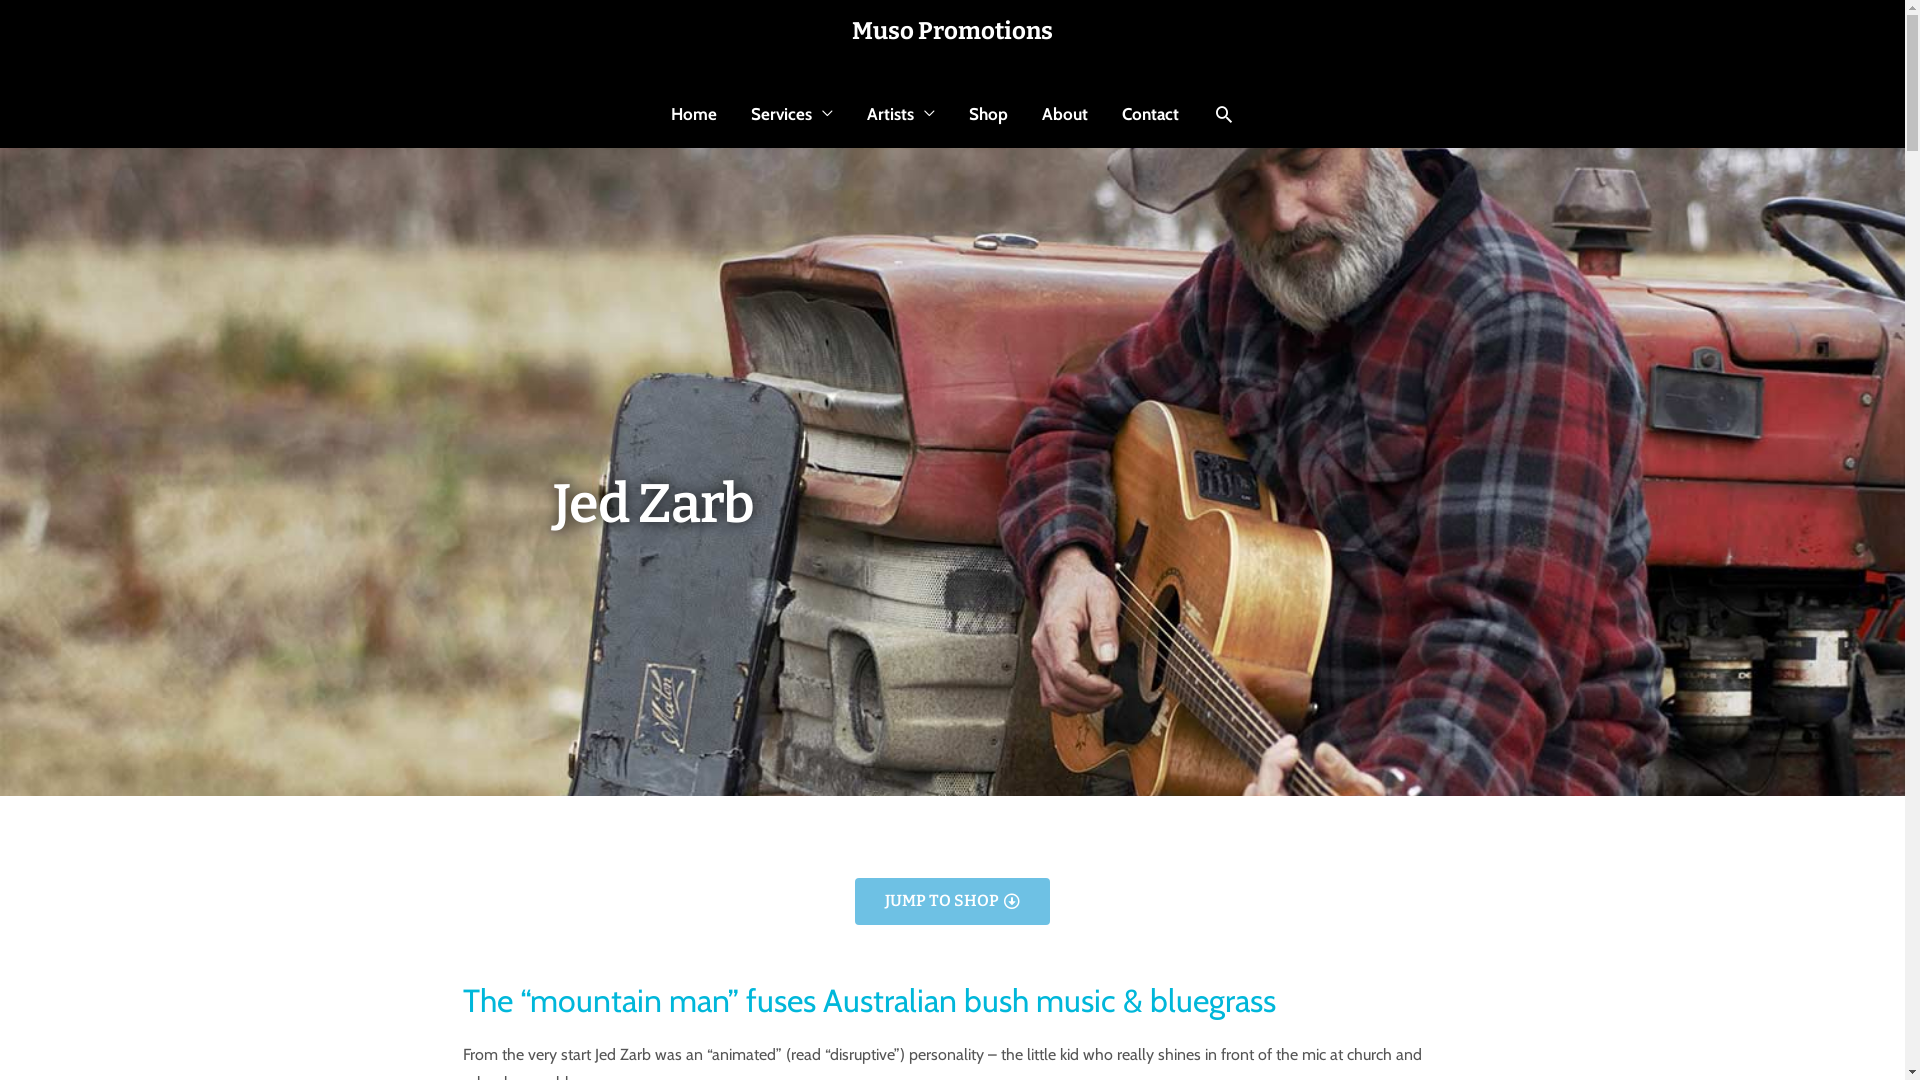  Describe the element at coordinates (1150, 114) in the screenshot. I see `Contact` at that location.